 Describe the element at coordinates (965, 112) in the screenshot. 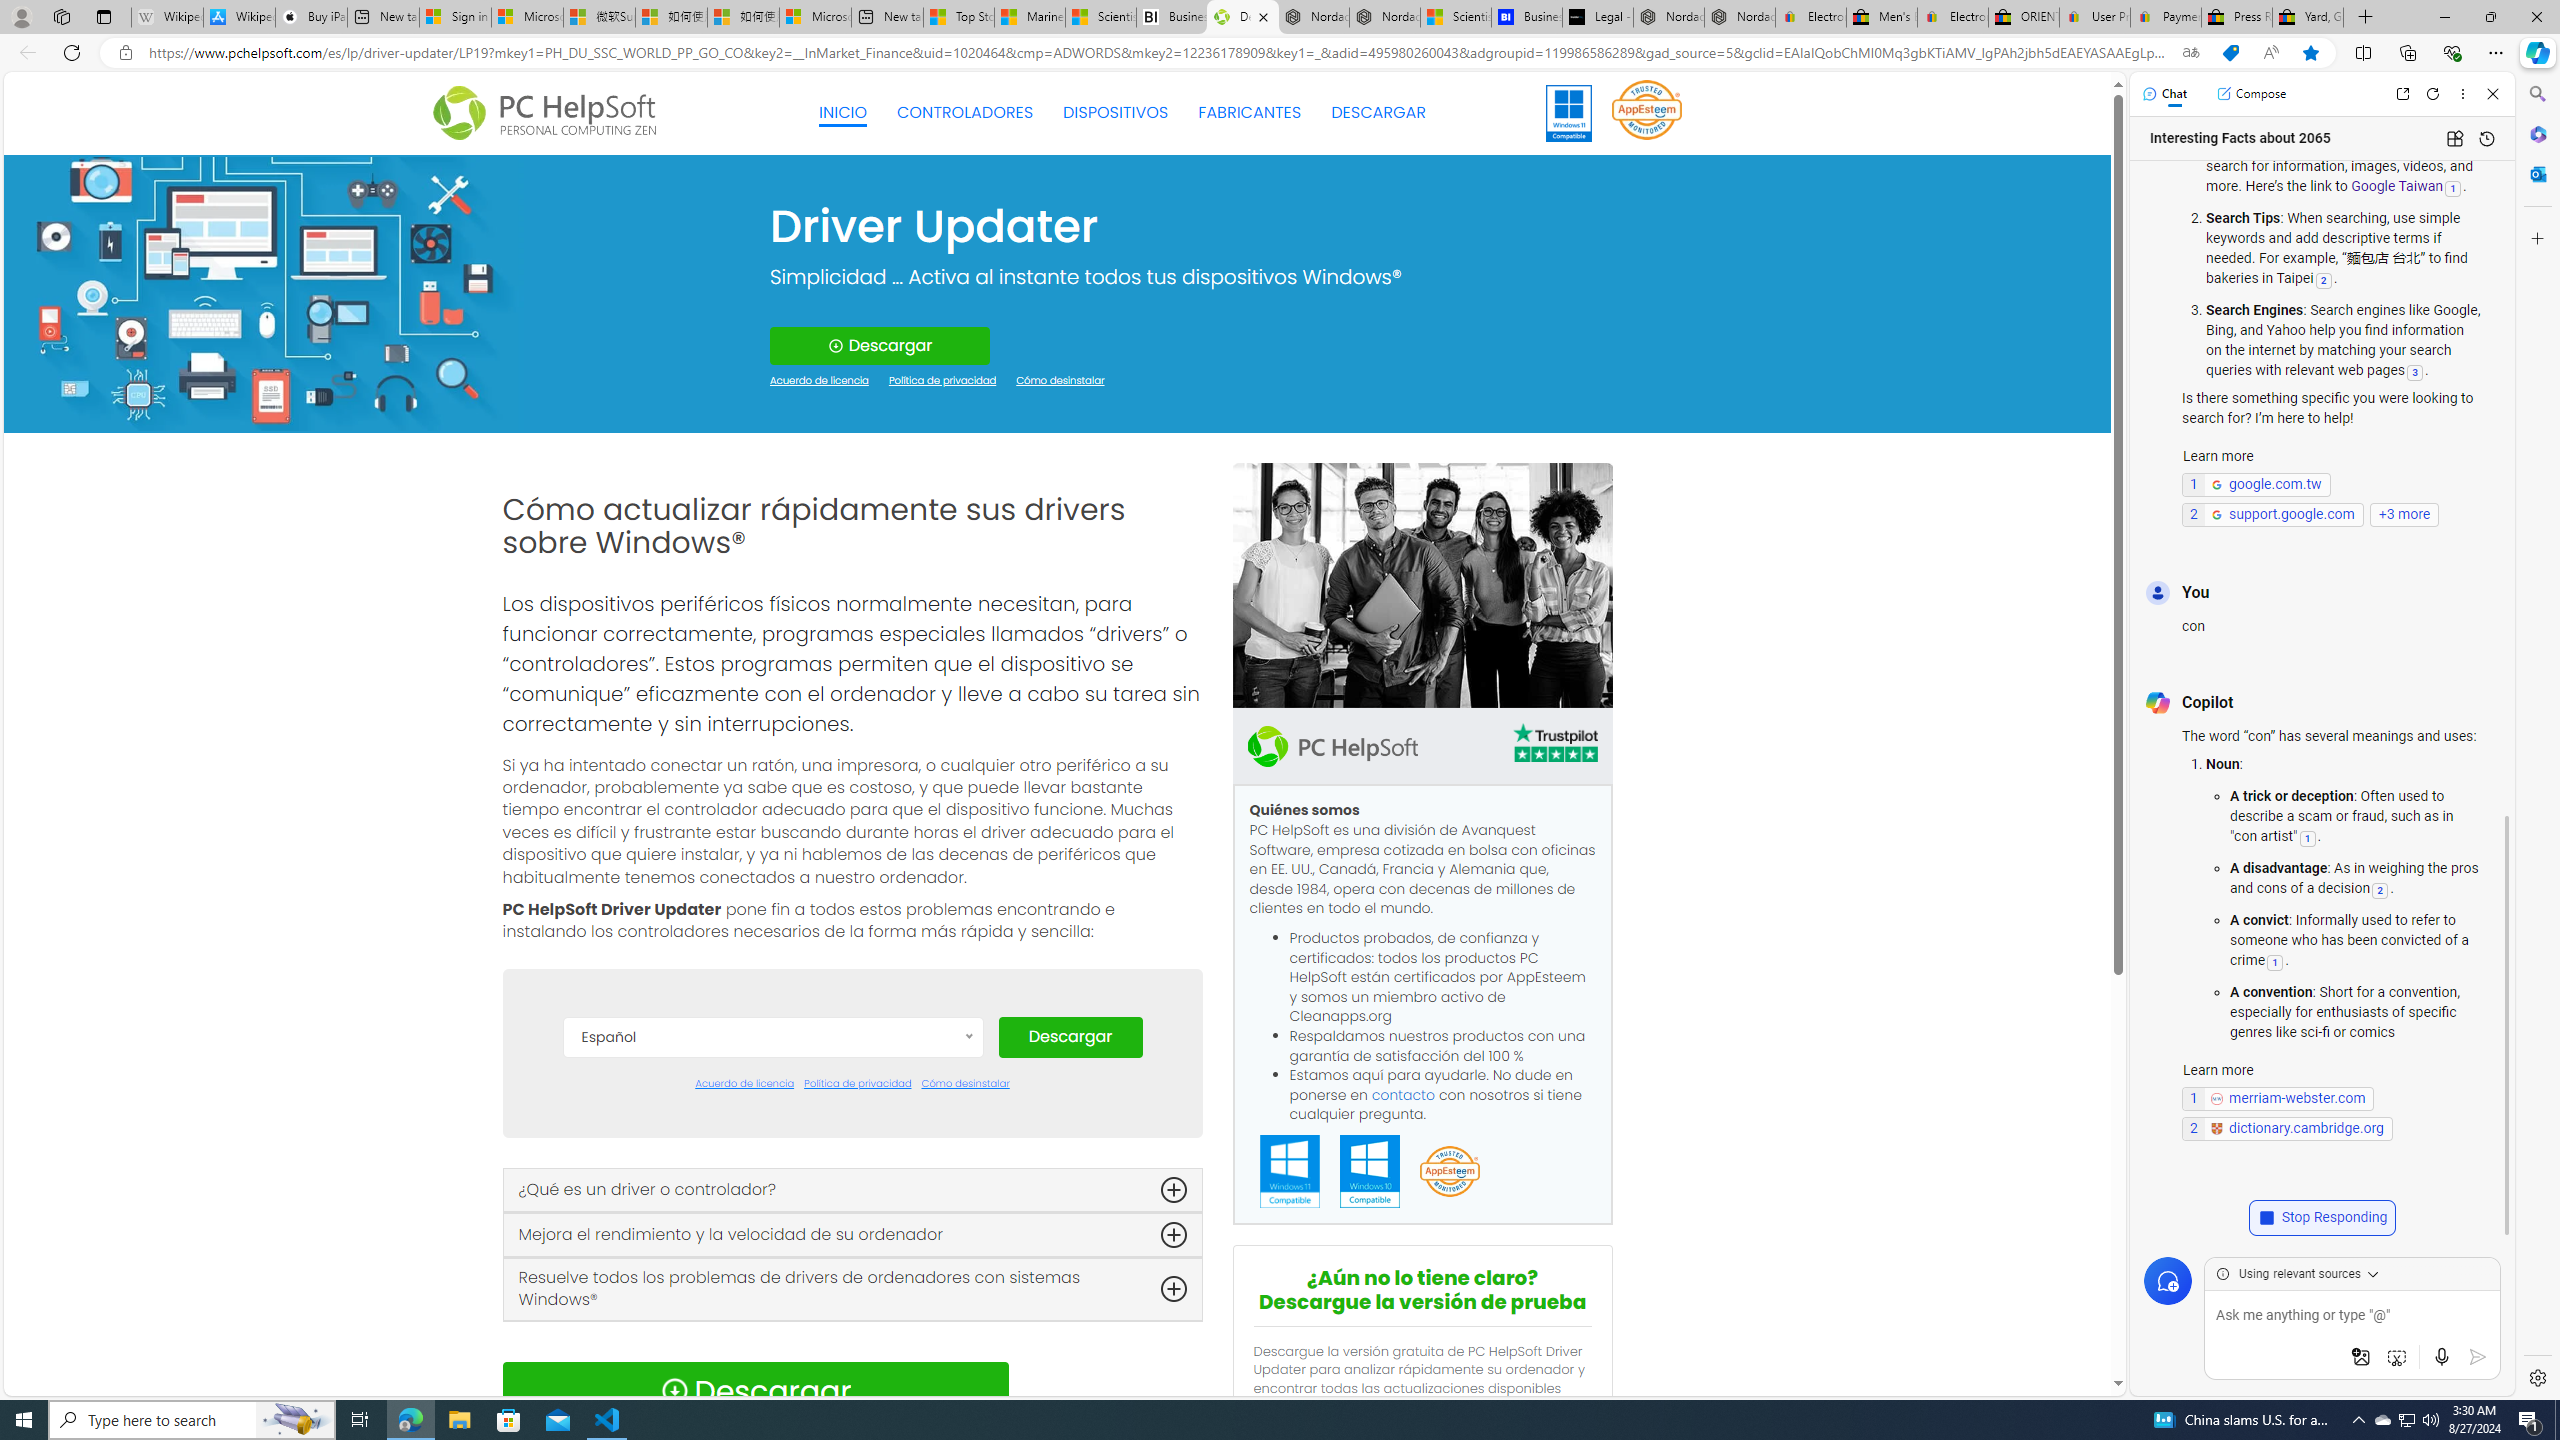

I see `CONTROLADORES` at that location.